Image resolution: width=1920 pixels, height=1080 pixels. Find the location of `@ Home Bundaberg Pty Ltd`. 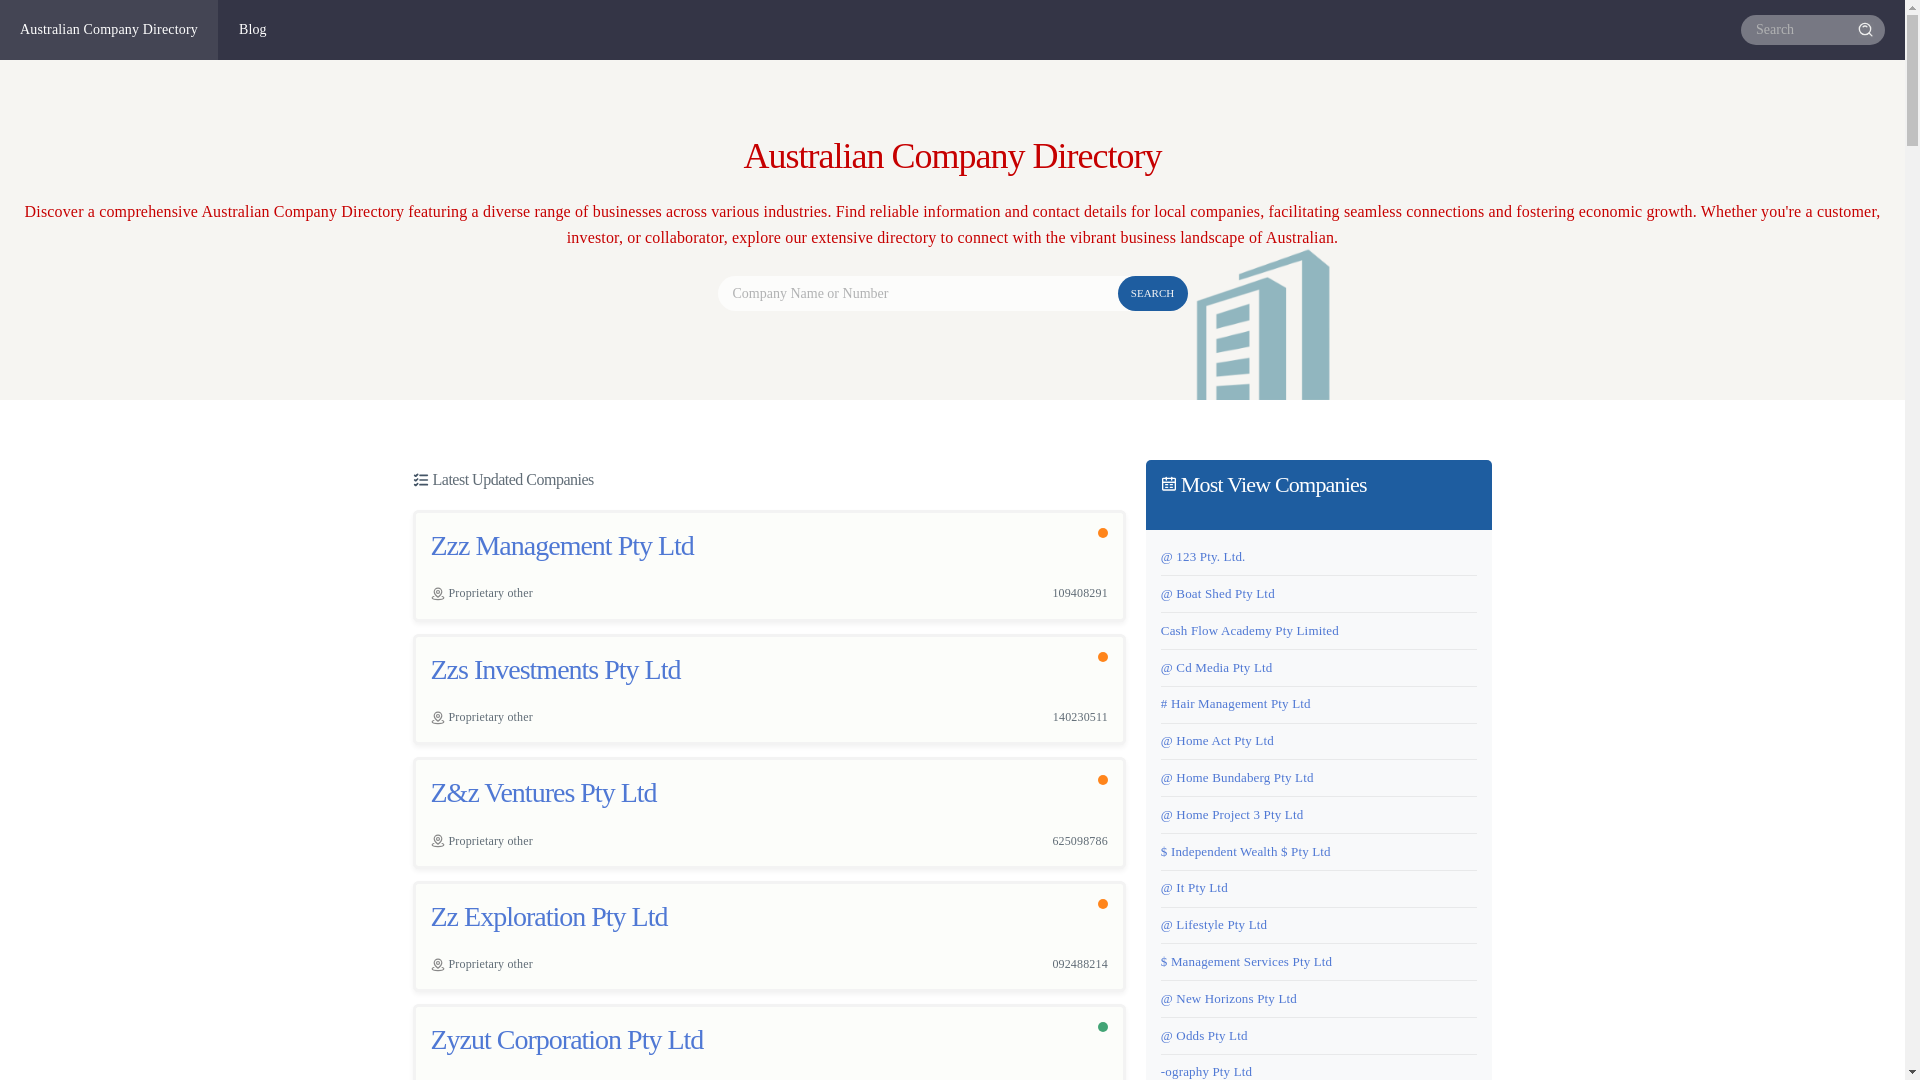

@ Home Bundaberg Pty Ltd is located at coordinates (1238, 777).